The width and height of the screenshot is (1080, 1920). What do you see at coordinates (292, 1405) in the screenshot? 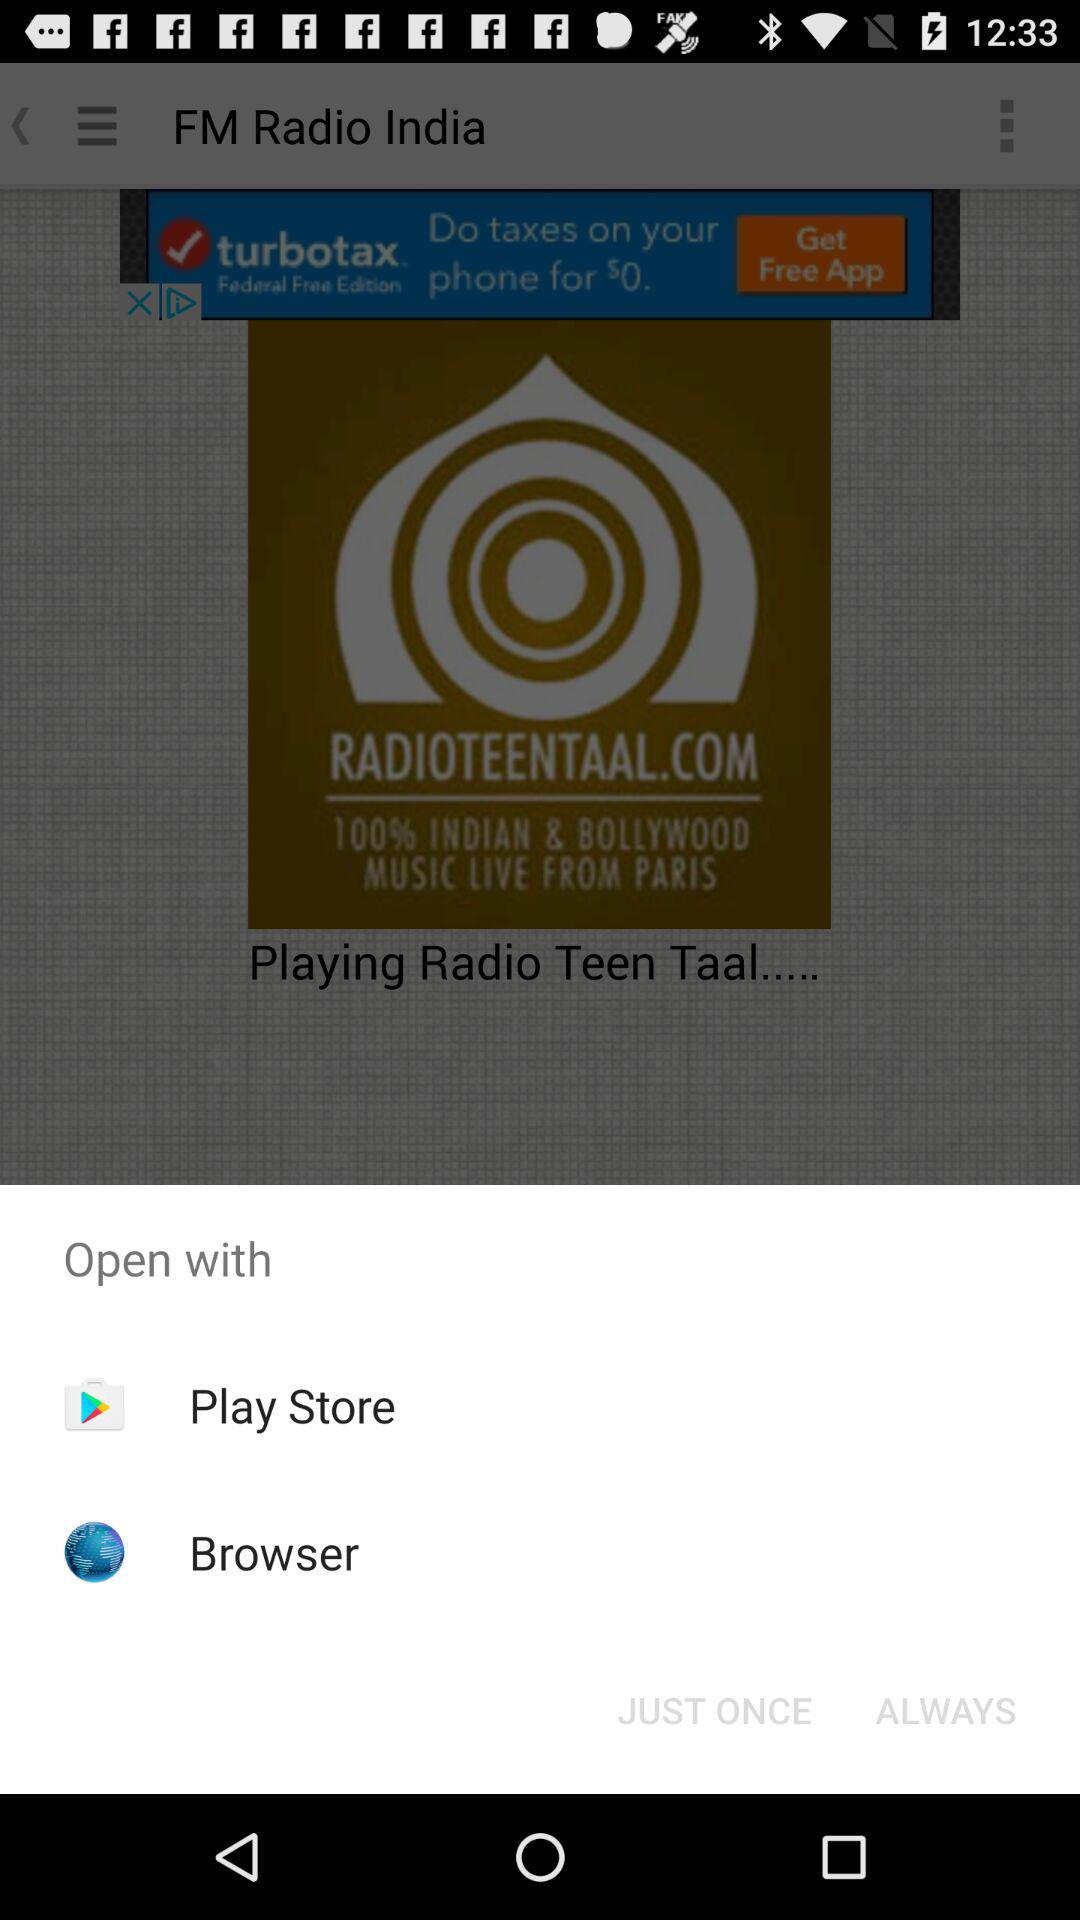
I see `tap the item above browser app` at bounding box center [292, 1405].